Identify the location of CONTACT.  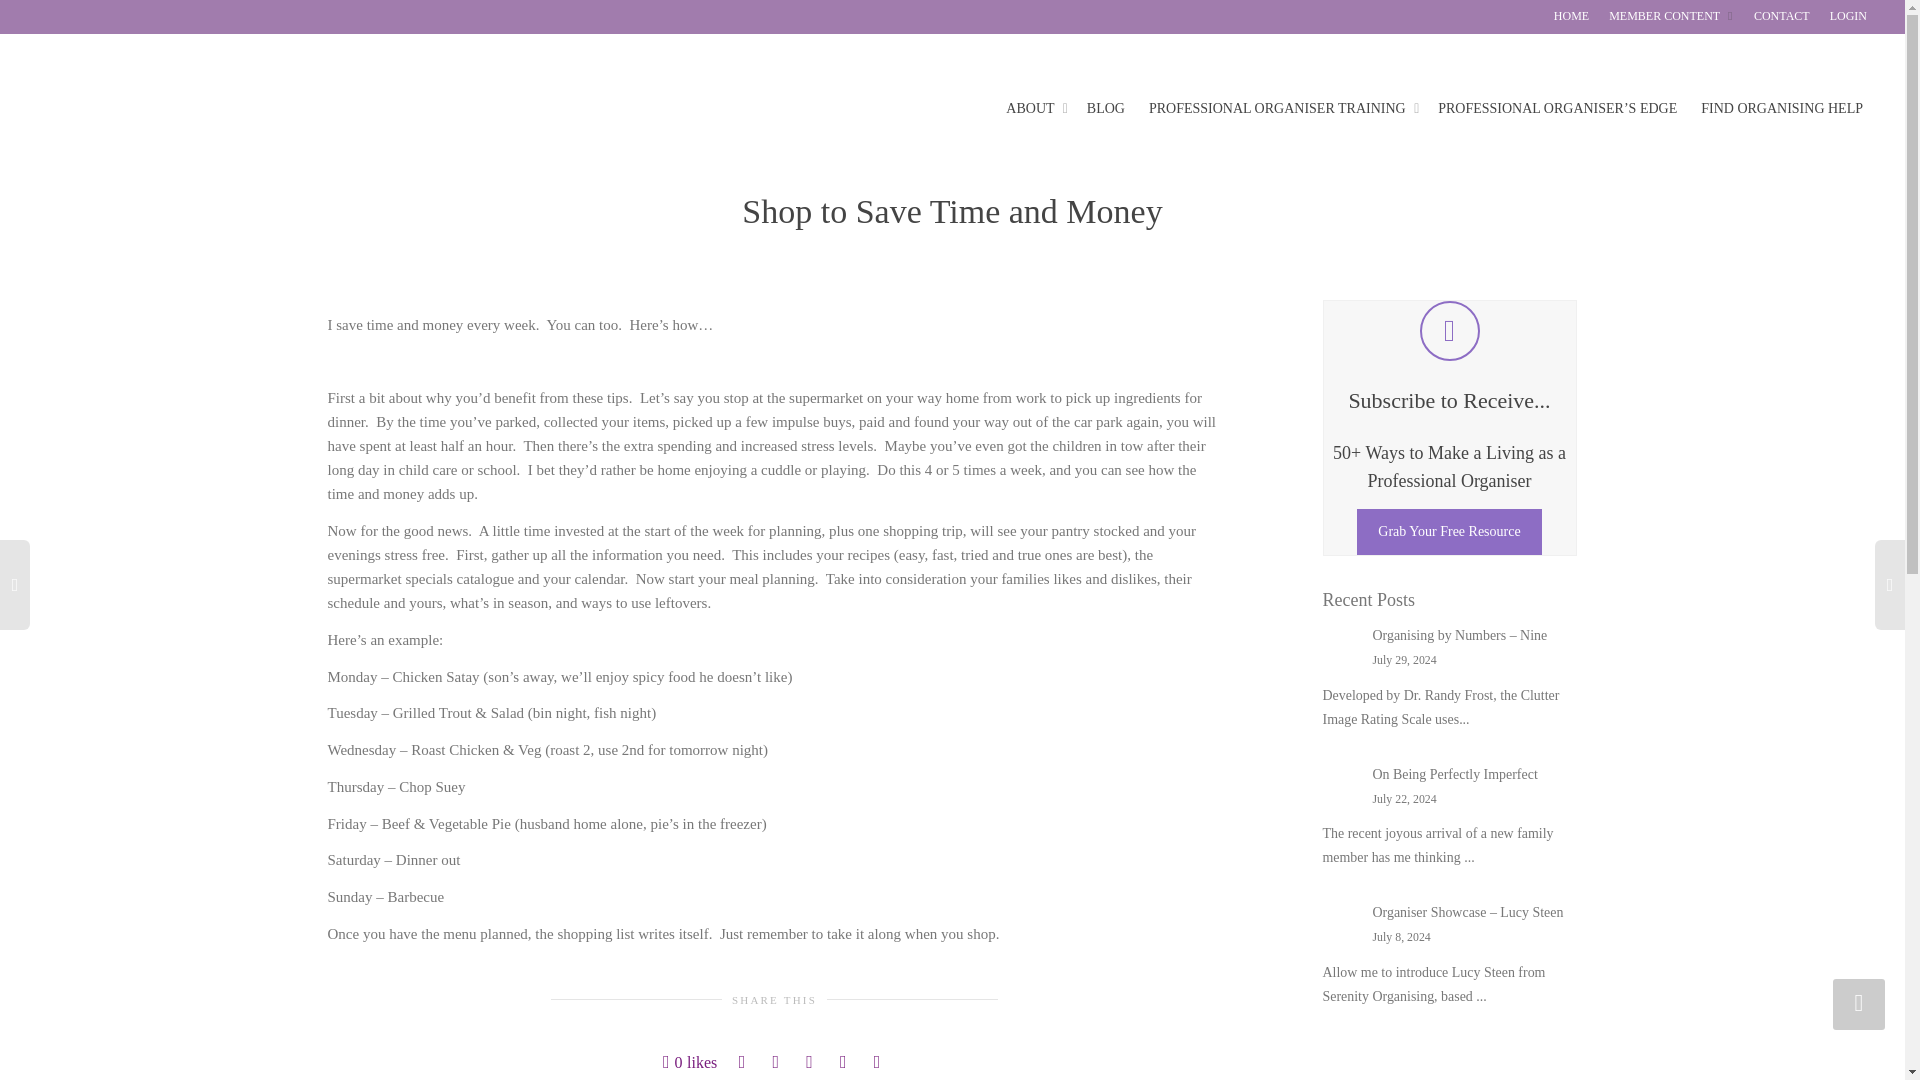
(1782, 16).